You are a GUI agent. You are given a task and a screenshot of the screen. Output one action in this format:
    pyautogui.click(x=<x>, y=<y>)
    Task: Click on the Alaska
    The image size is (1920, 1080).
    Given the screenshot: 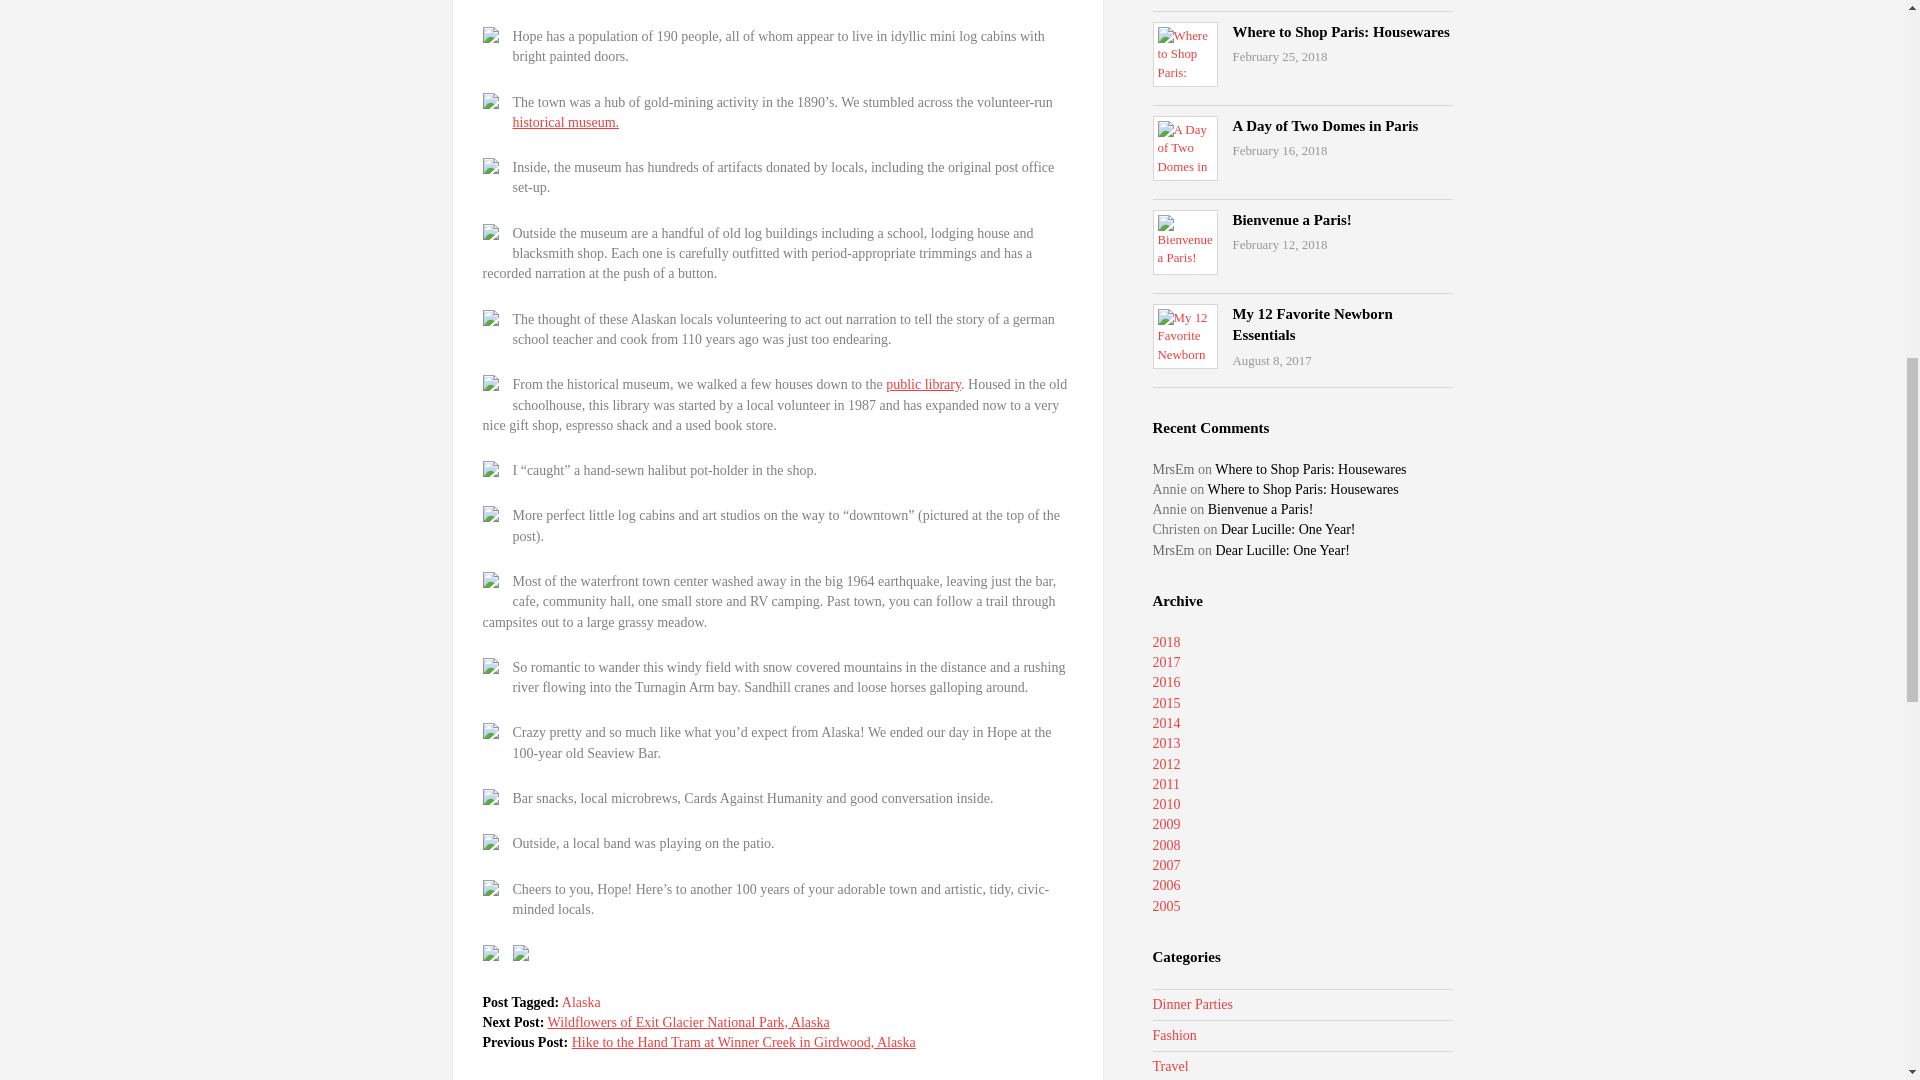 What is the action you would take?
    pyautogui.click(x=581, y=1002)
    